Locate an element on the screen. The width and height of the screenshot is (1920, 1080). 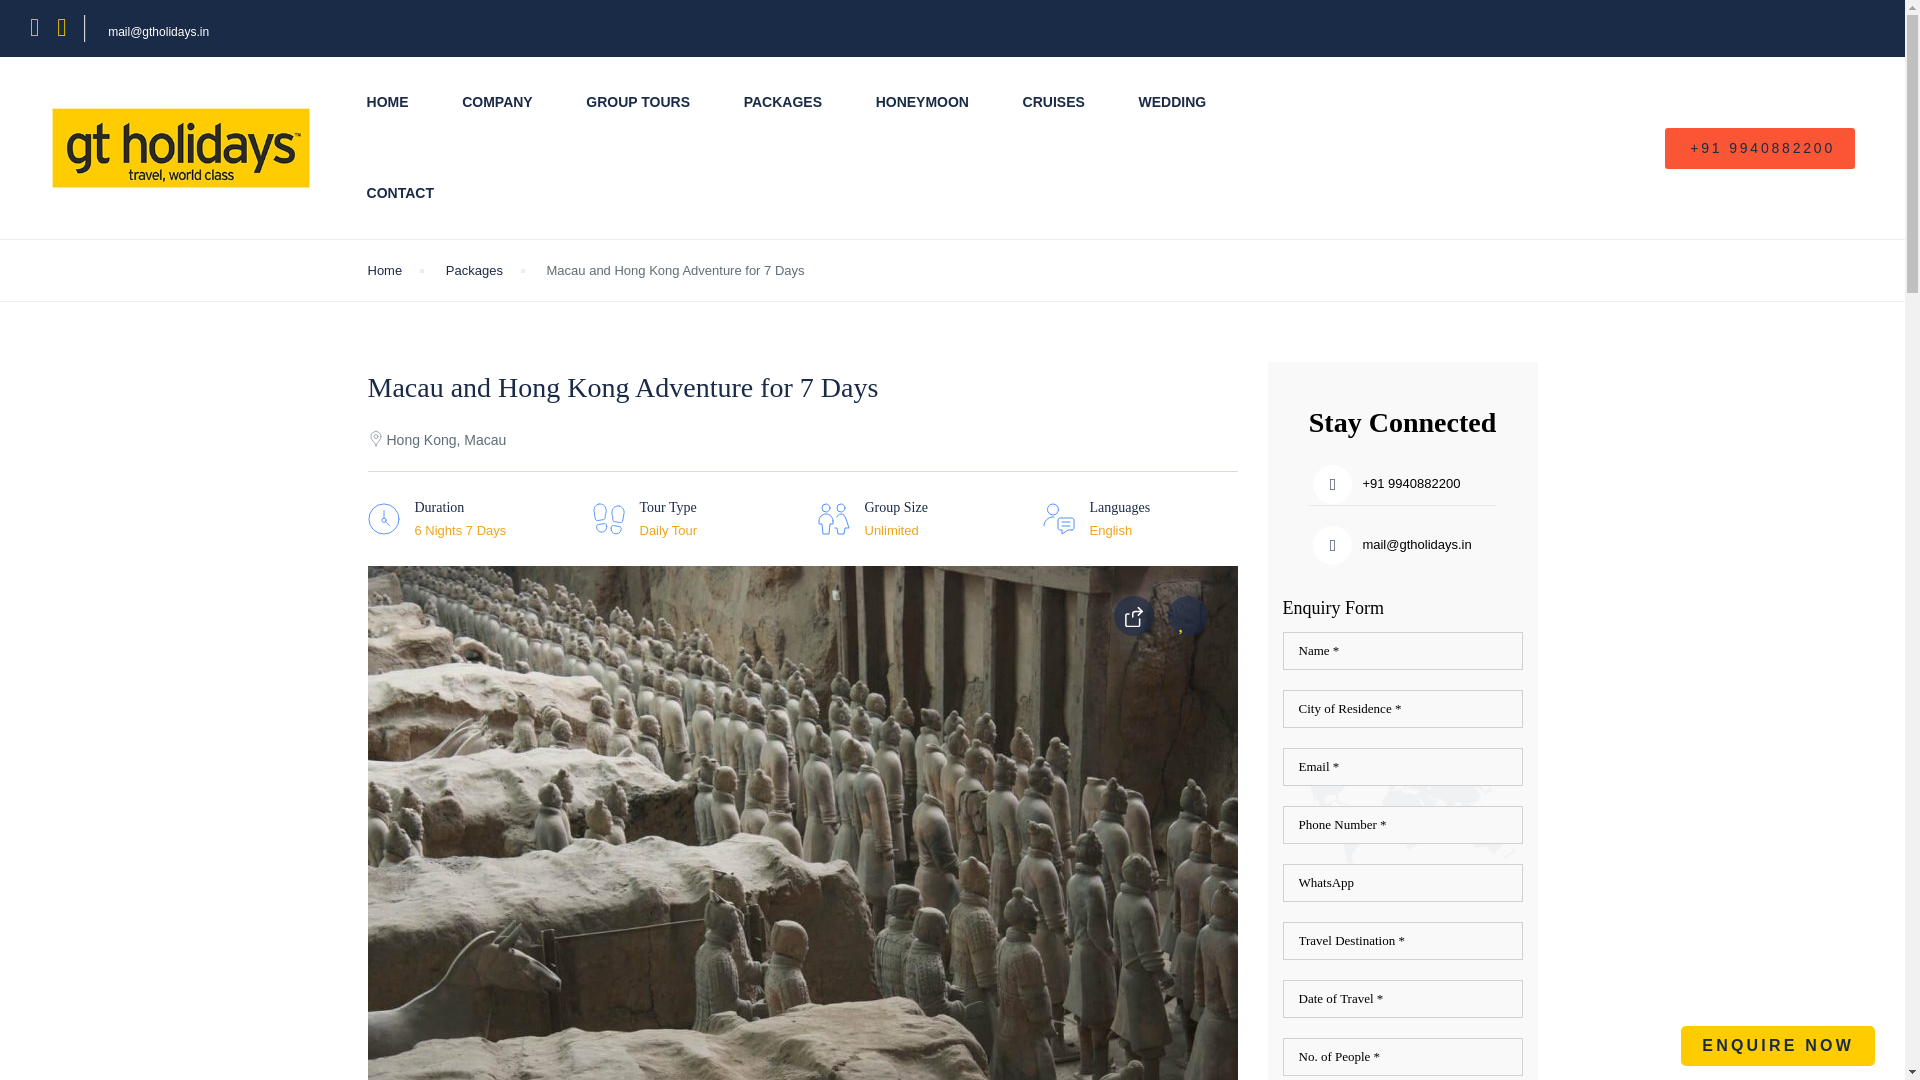
HOME is located at coordinates (387, 102).